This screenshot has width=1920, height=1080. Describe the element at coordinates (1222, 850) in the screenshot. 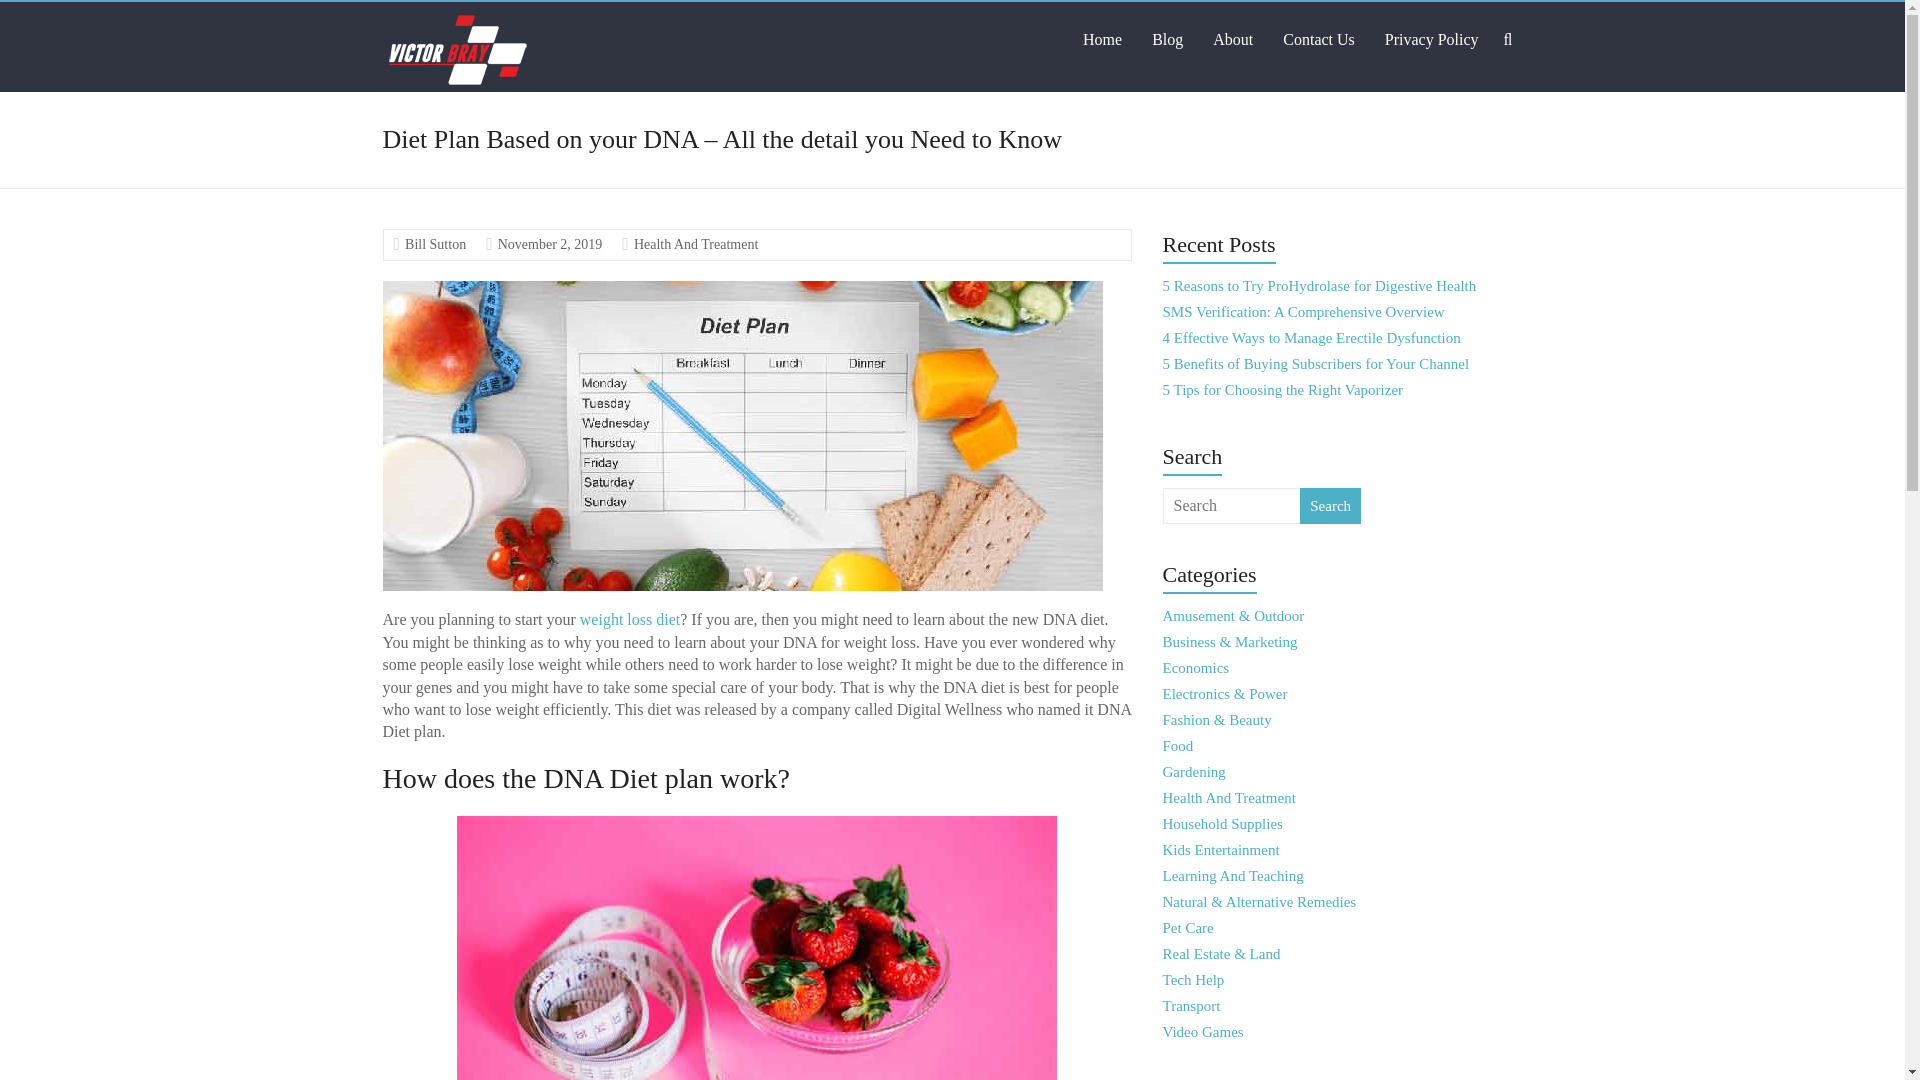

I see `Kids Entertainment` at that location.